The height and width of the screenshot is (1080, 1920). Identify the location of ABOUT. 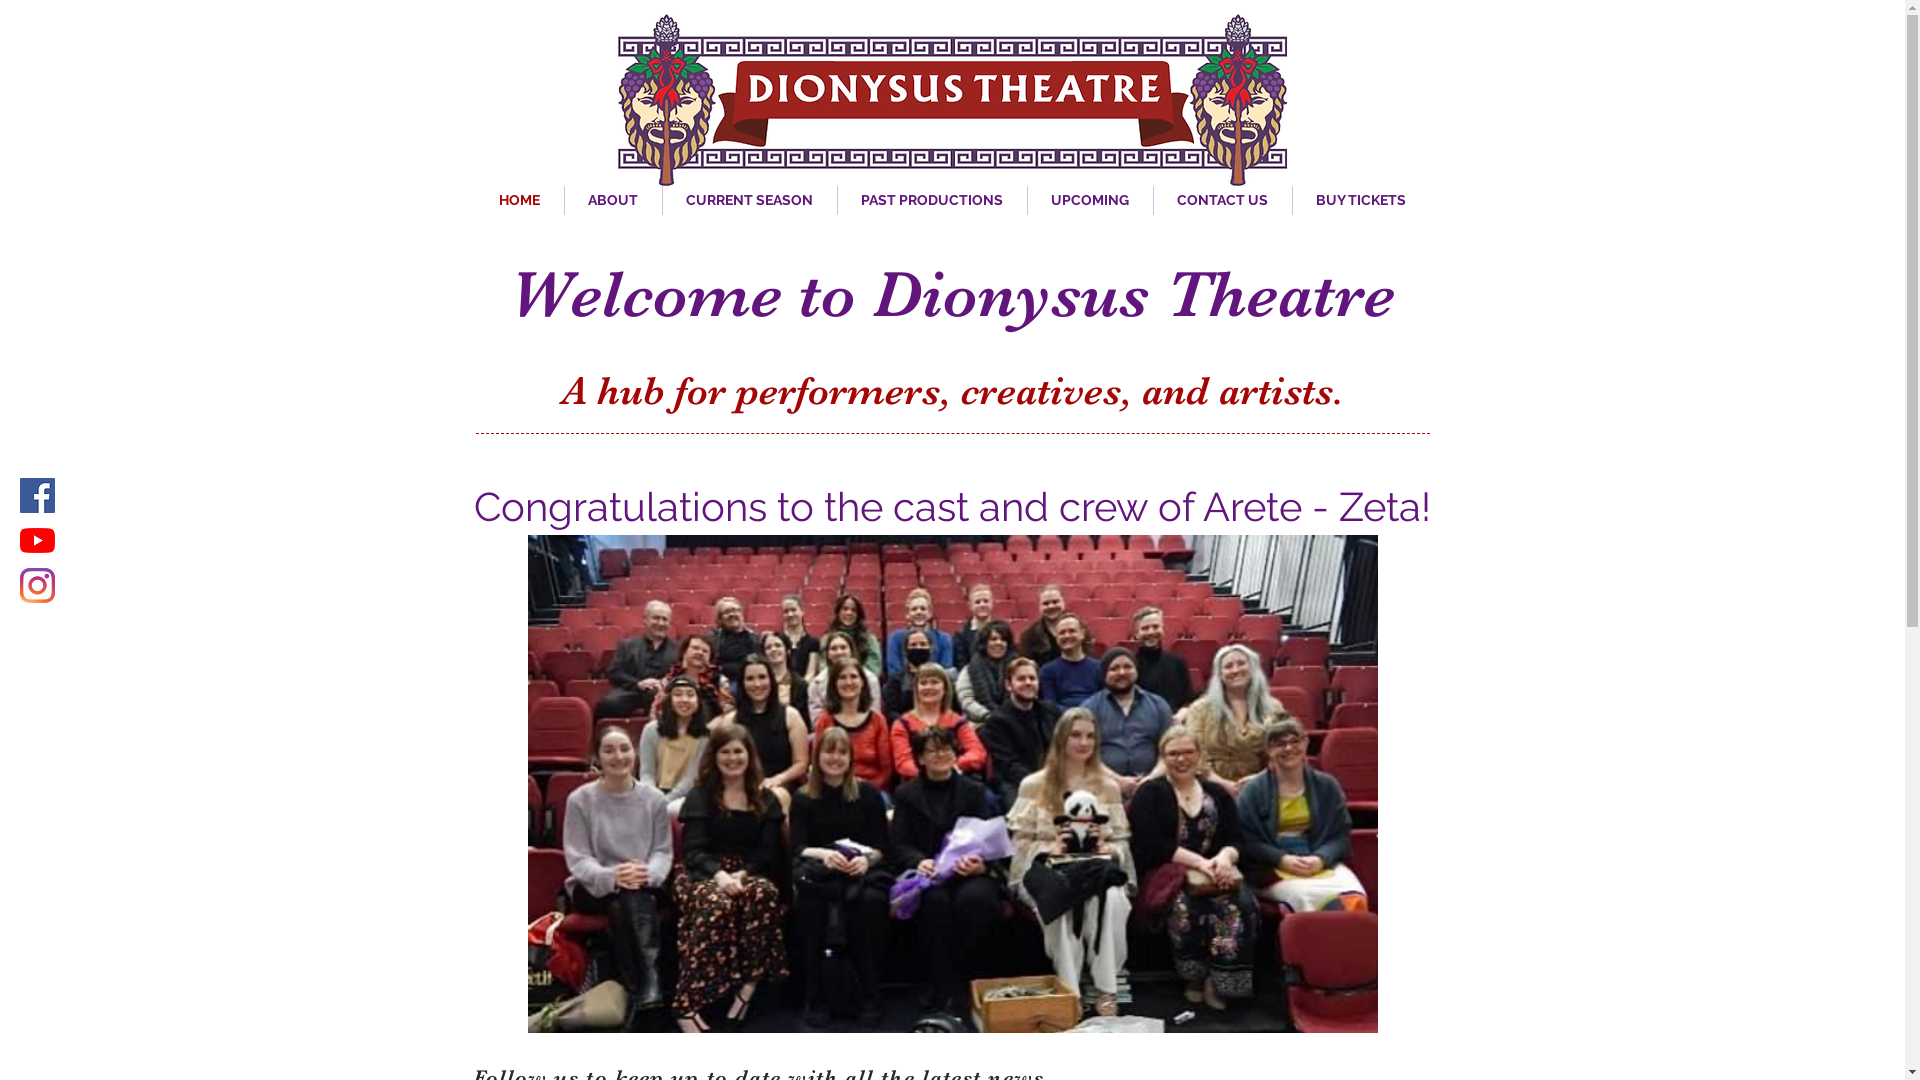
(612, 200).